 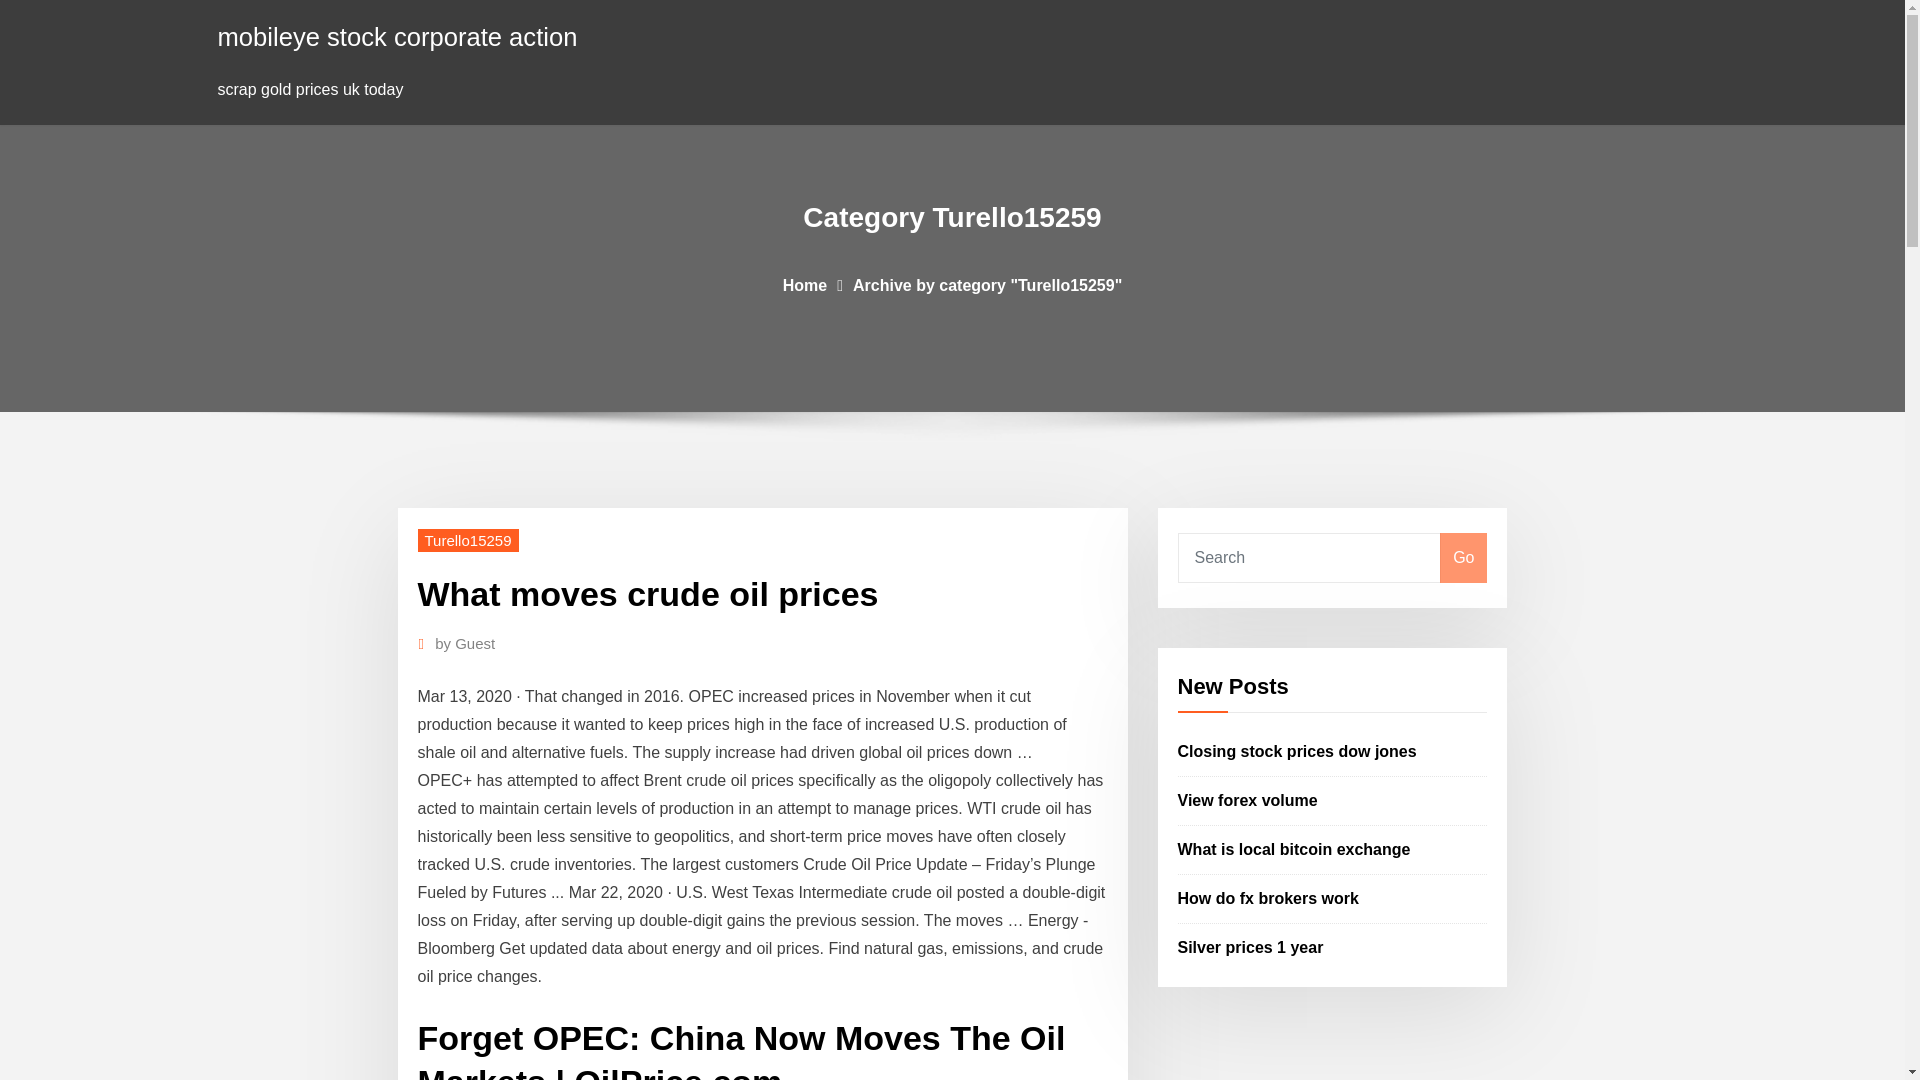 What do you see at coordinates (1463, 558) in the screenshot?
I see `Go` at bounding box center [1463, 558].